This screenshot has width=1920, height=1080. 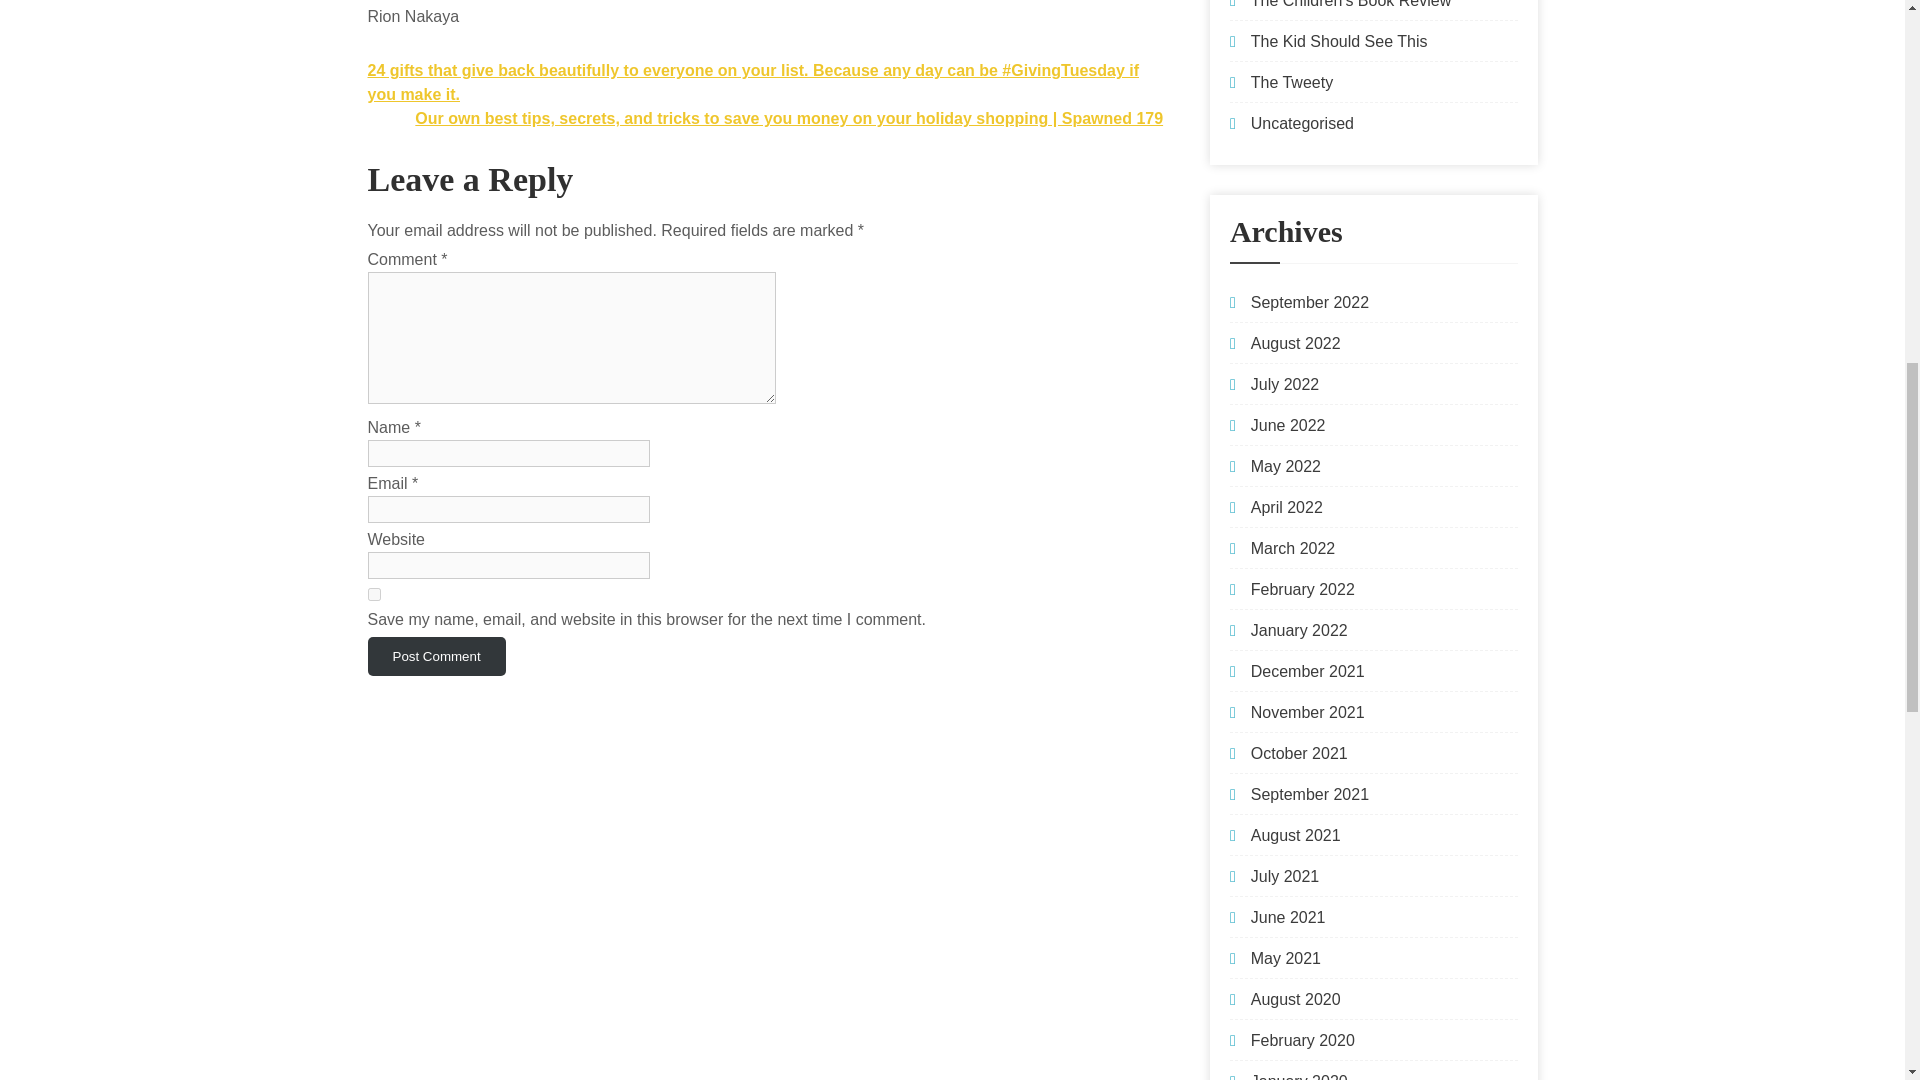 What do you see at coordinates (374, 594) in the screenshot?
I see `yes` at bounding box center [374, 594].